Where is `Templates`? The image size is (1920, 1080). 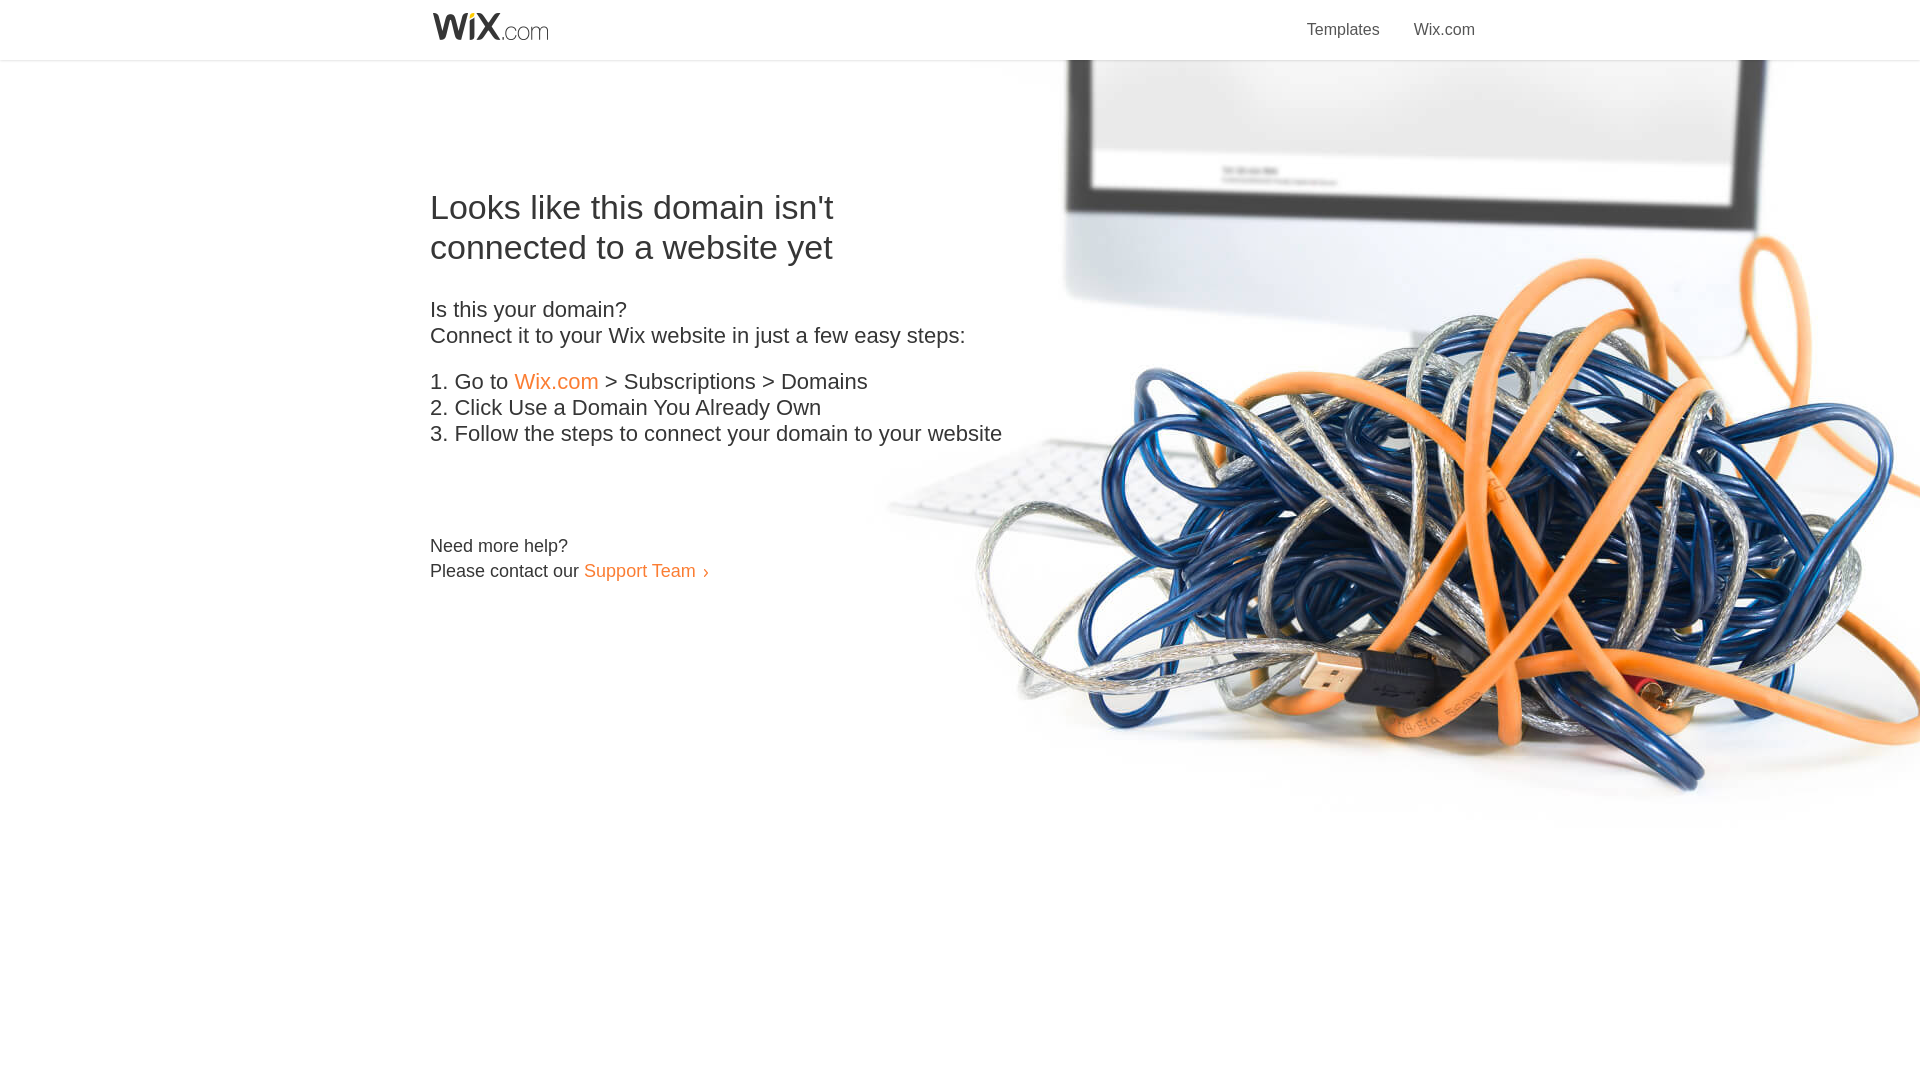 Templates is located at coordinates (1344, 18).